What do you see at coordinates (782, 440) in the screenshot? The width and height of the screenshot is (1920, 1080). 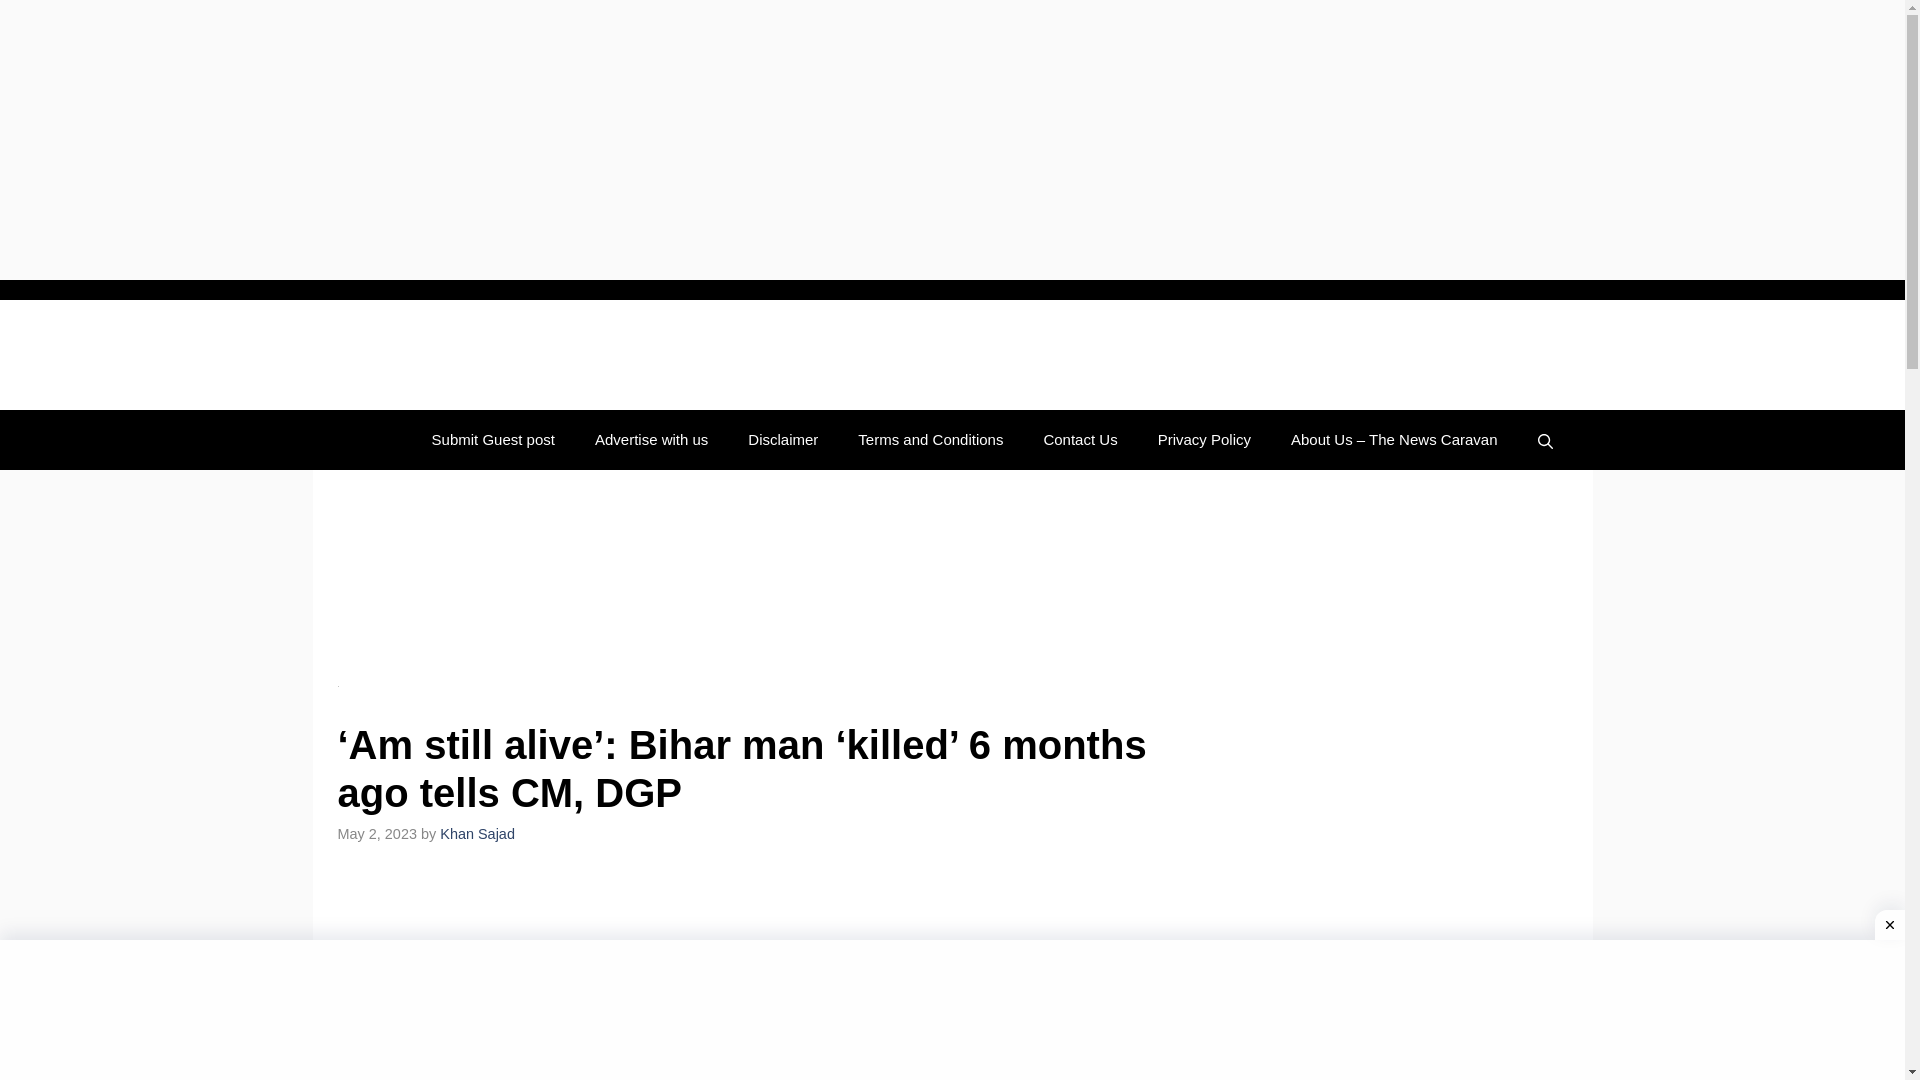 I see `Disclaimer` at bounding box center [782, 440].